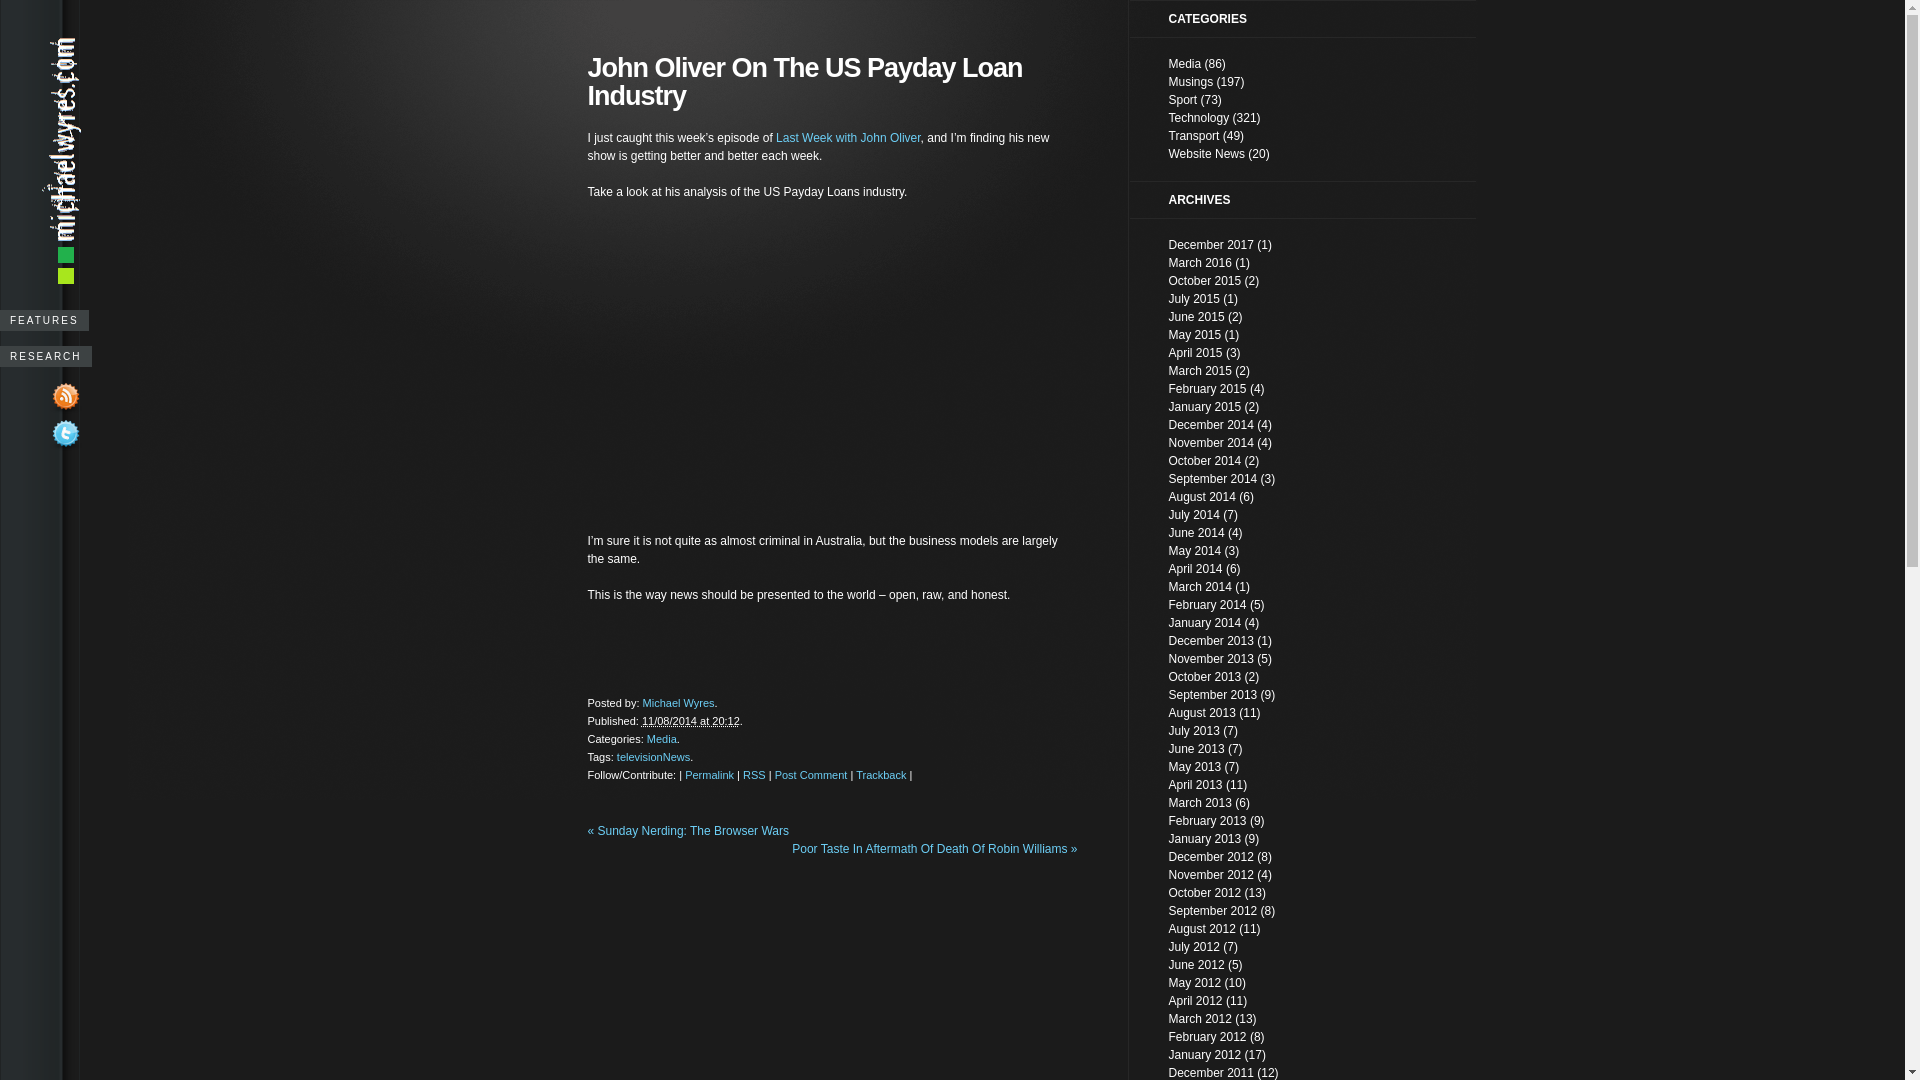  Describe the element at coordinates (1200, 263) in the screenshot. I see `March 2016` at that location.